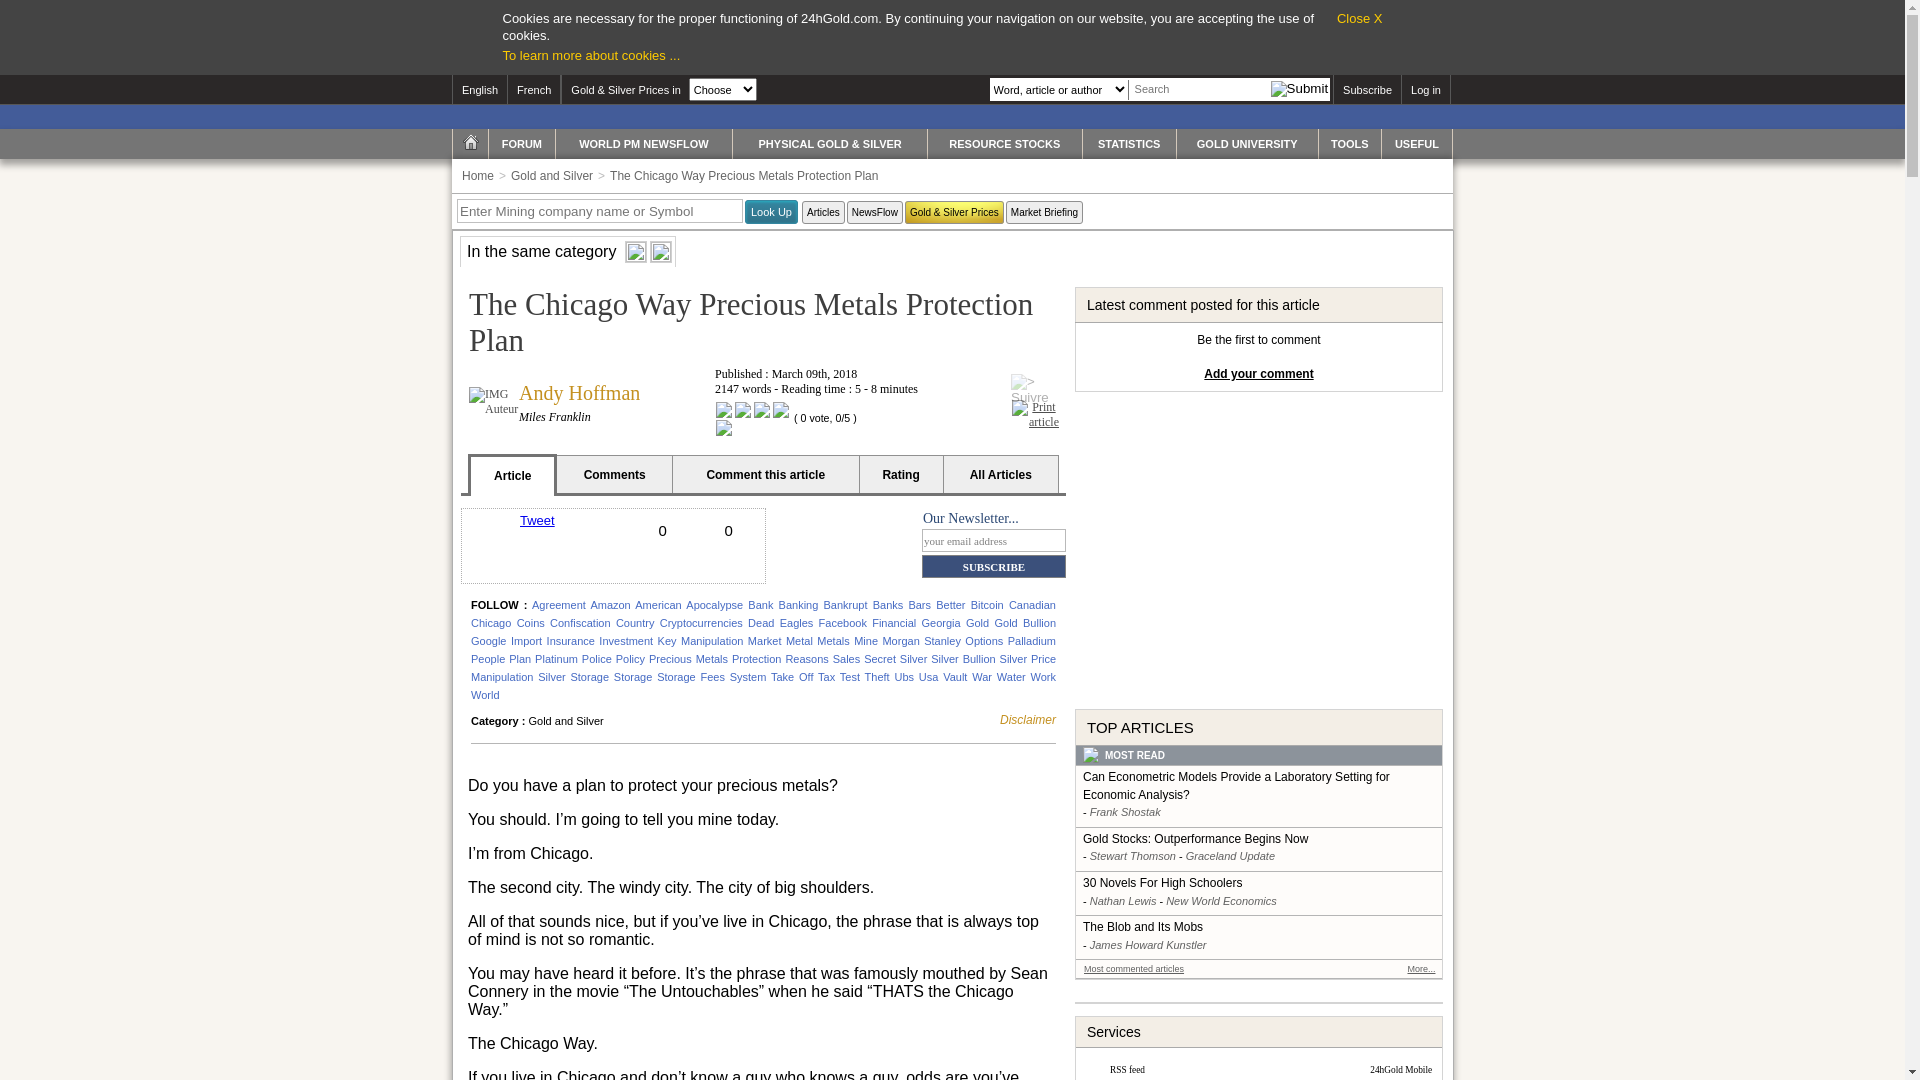 This screenshot has width=1920, height=1080. What do you see at coordinates (538, 520) in the screenshot?
I see `Tweet` at bounding box center [538, 520].